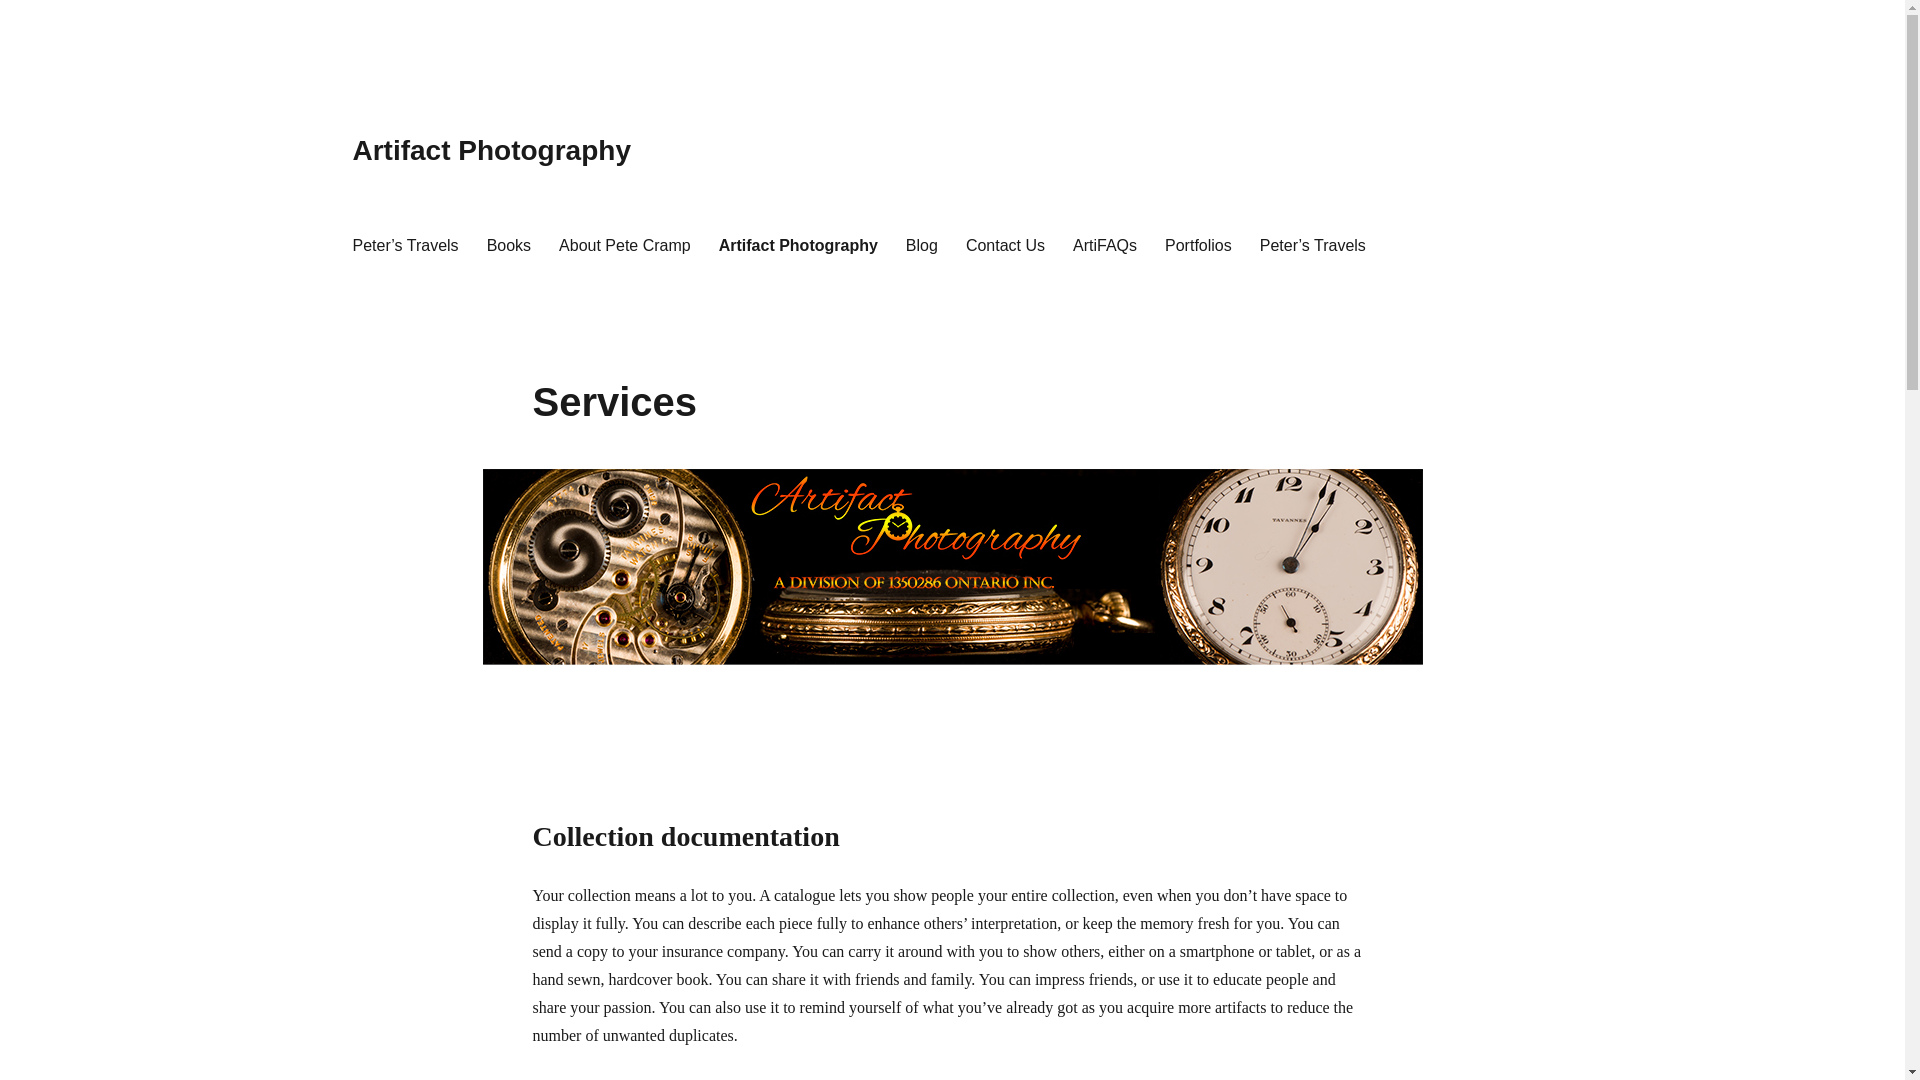 This screenshot has height=1080, width=1920. Describe the element at coordinates (1006, 244) in the screenshot. I see `Contact Us` at that location.